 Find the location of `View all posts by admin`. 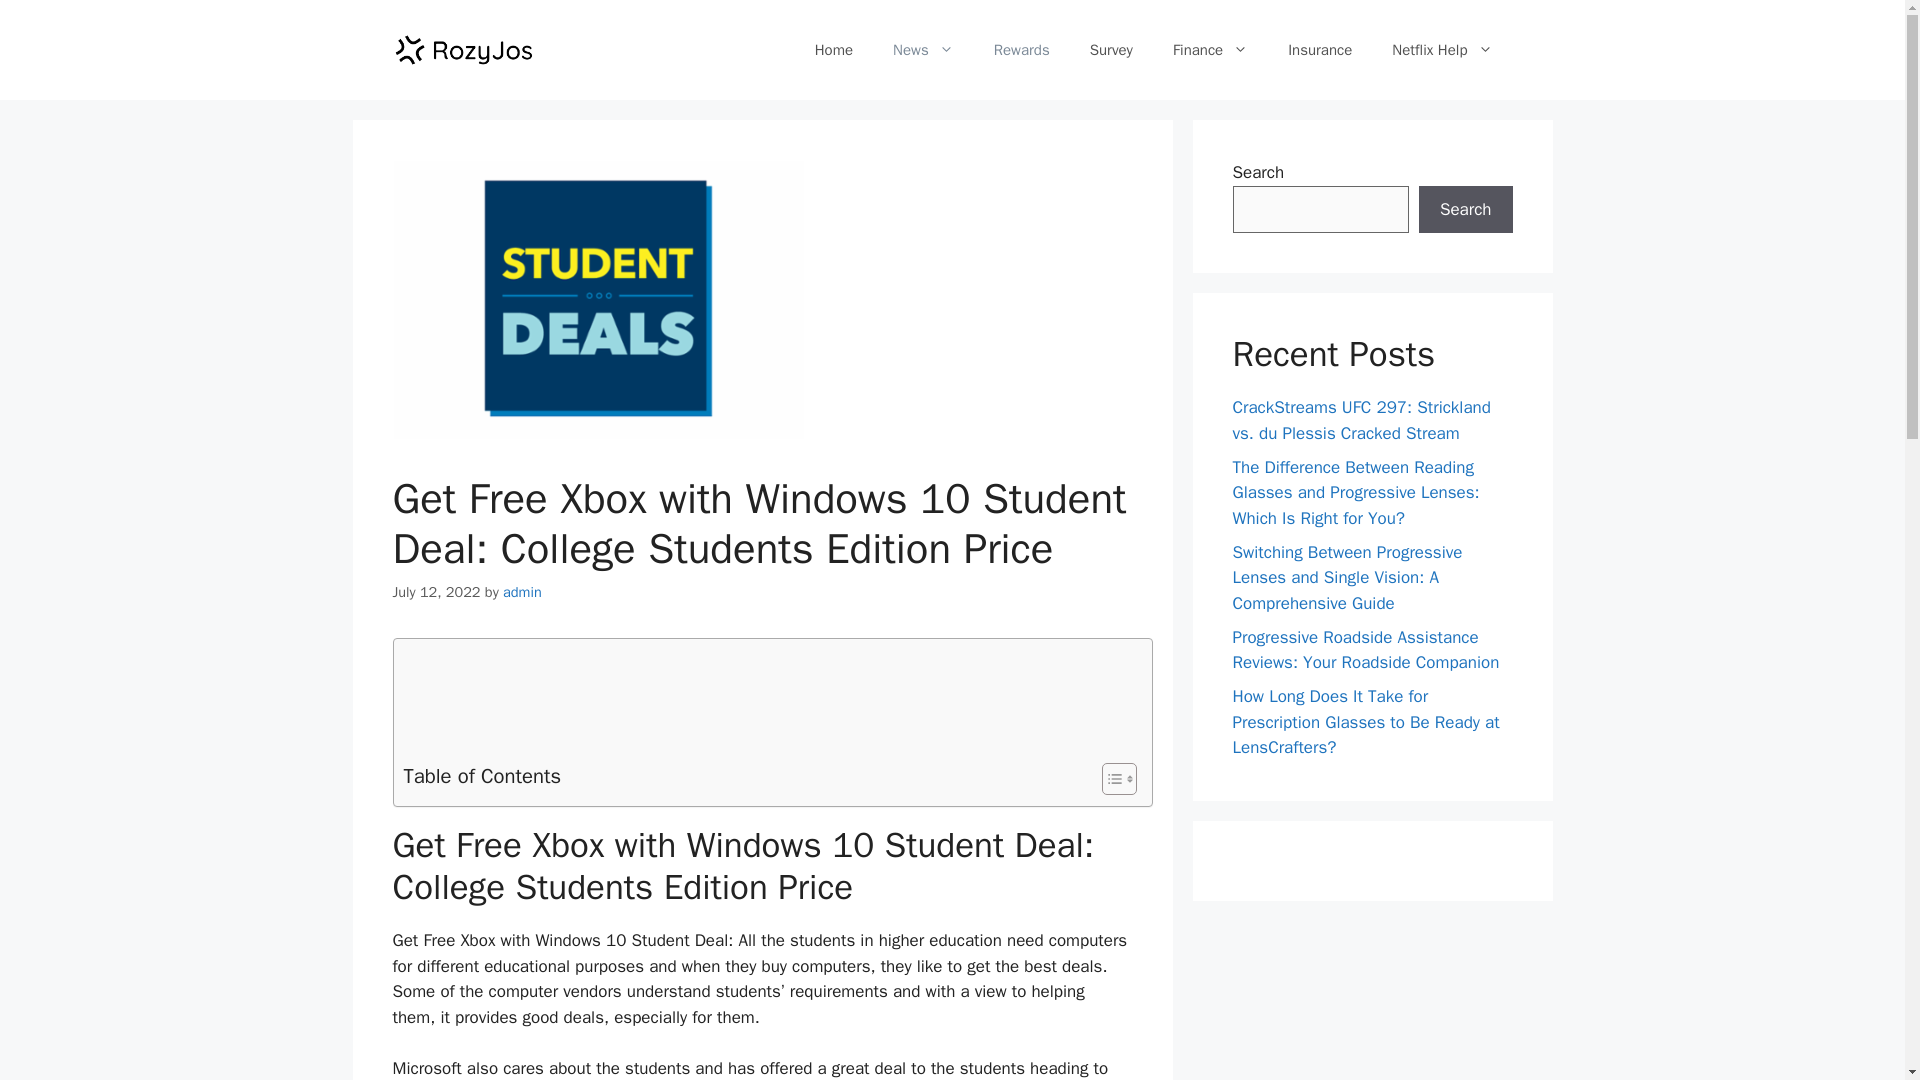

View all posts by admin is located at coordinates (522, 592).